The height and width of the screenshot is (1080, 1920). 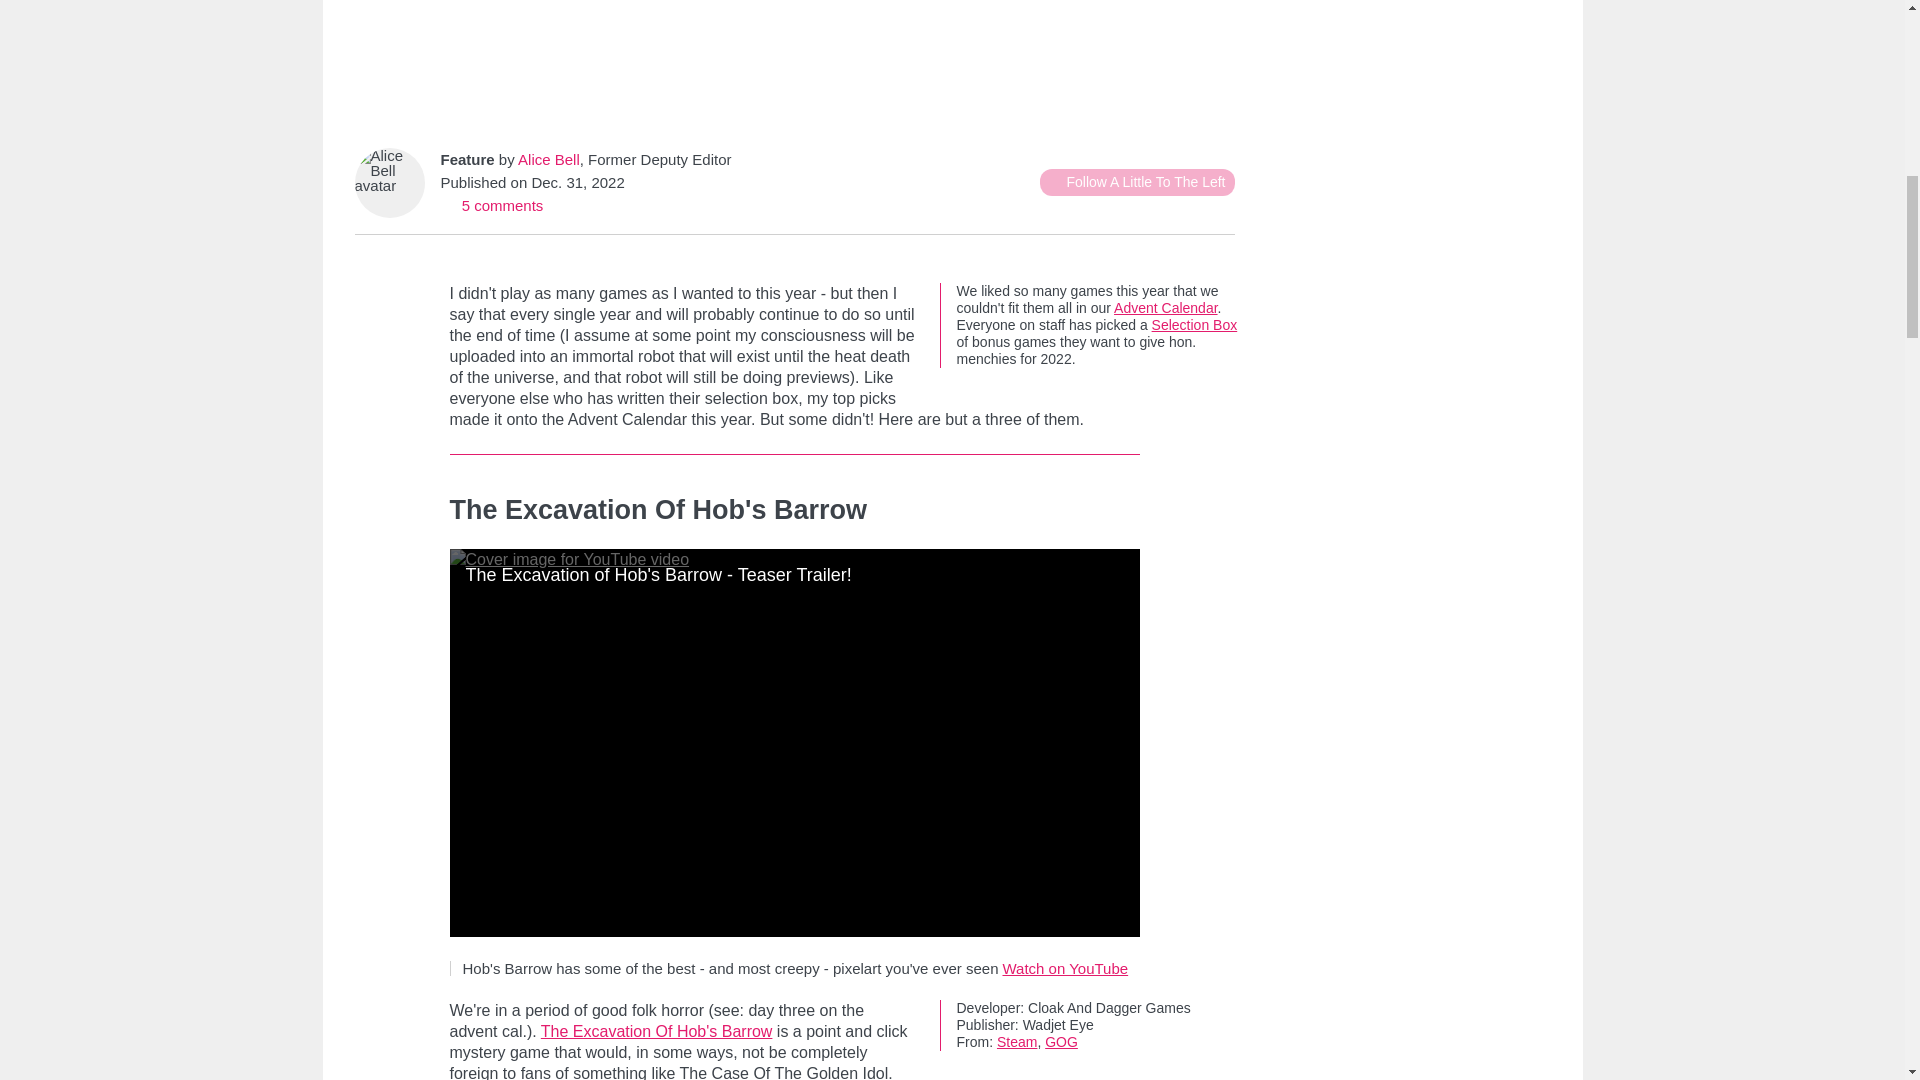 I want to click on The Excavation Of Hob's Barrow, so click(x=657, y=1031).